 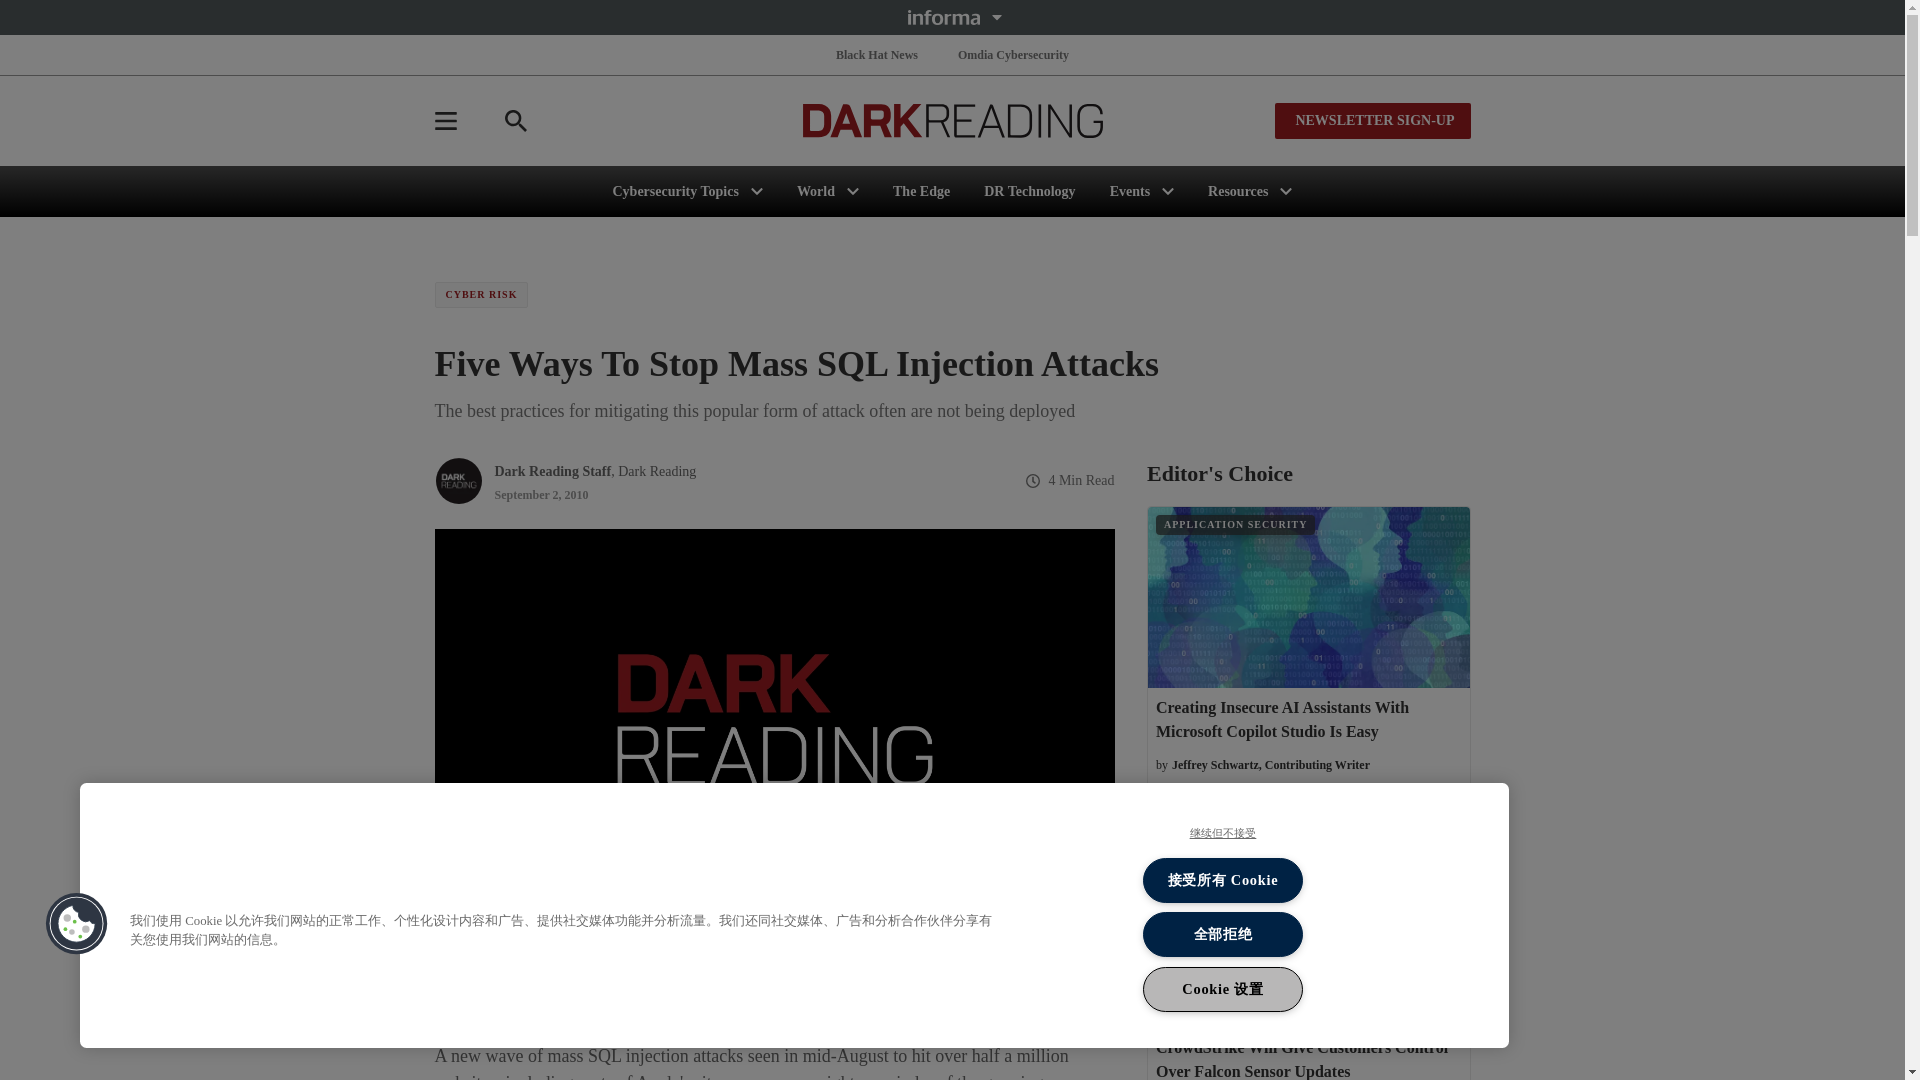 I want to click on NEWSLETTER SIGN-UP, so click(x=1372, y=120).